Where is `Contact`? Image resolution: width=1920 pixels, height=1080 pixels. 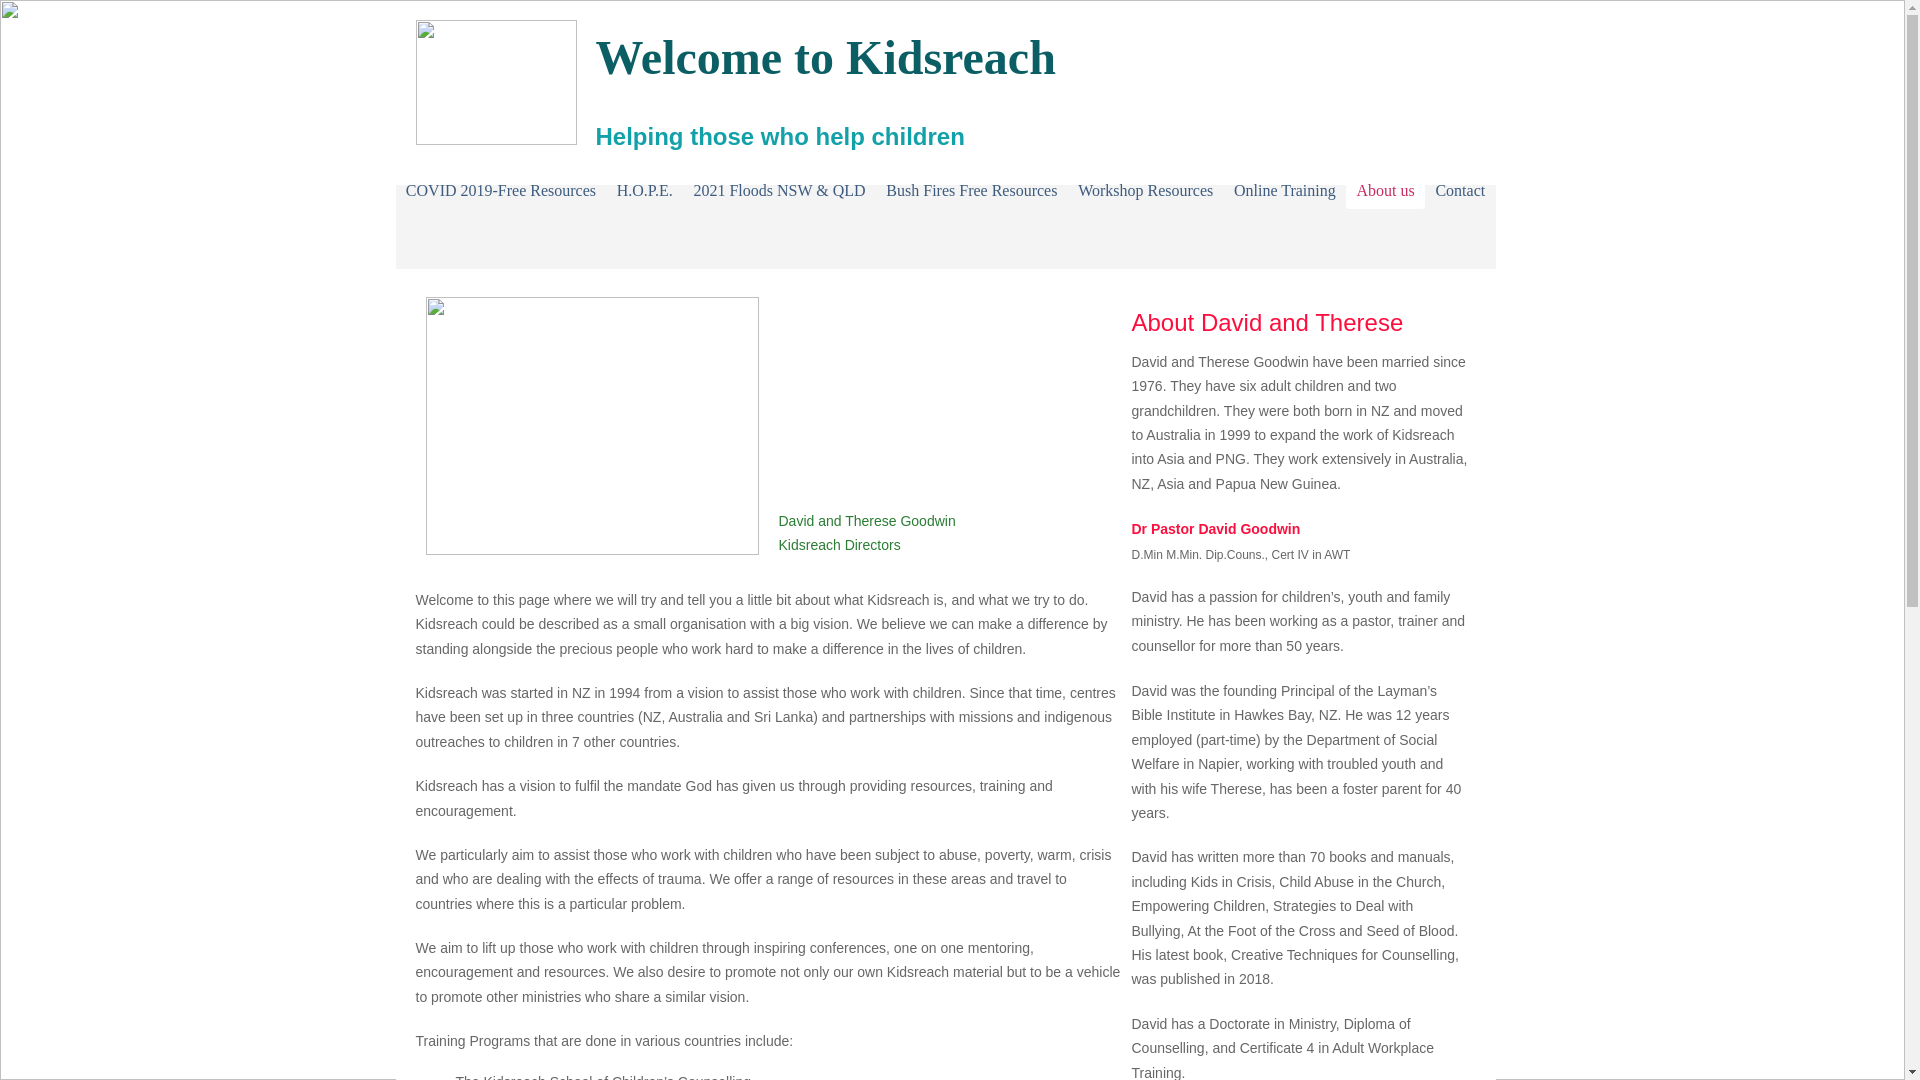
Contact is located at coordinates (1460, 190).